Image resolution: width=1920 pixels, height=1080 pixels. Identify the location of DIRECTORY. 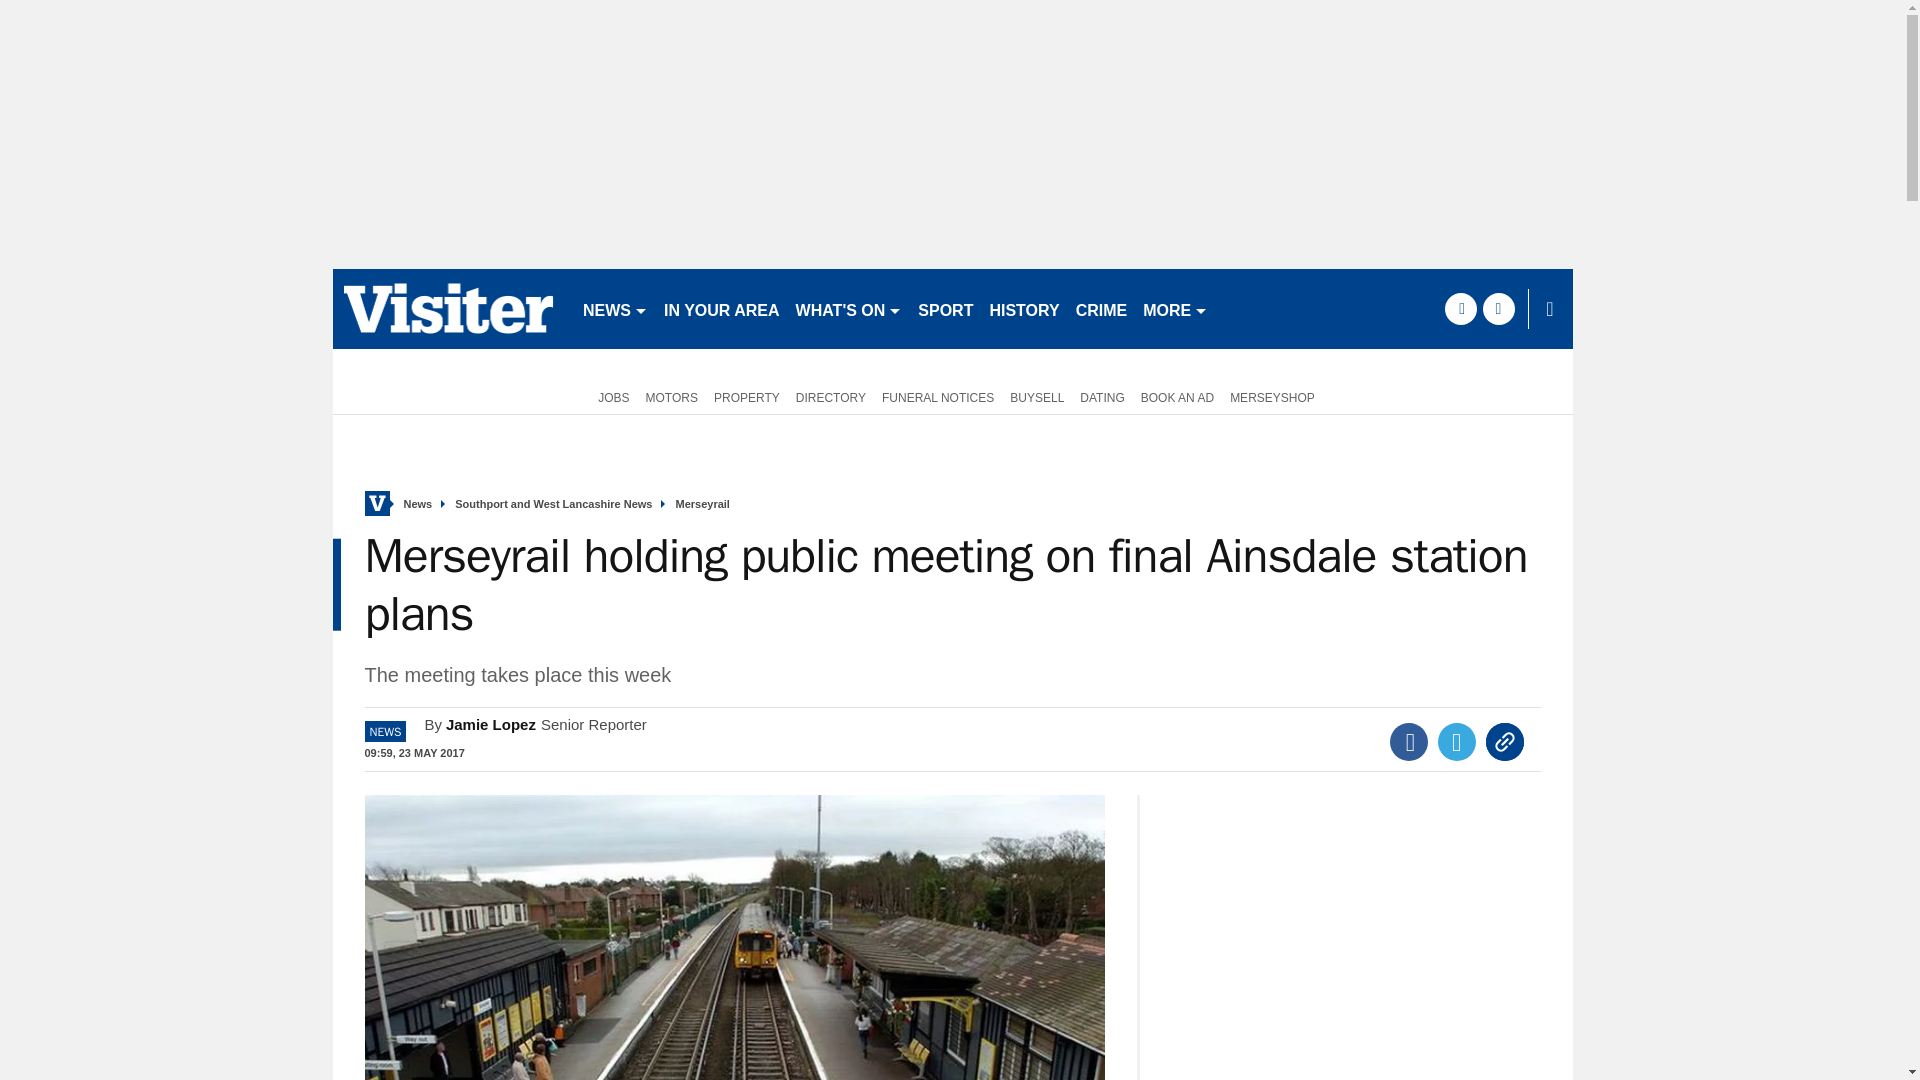
(830, 396).